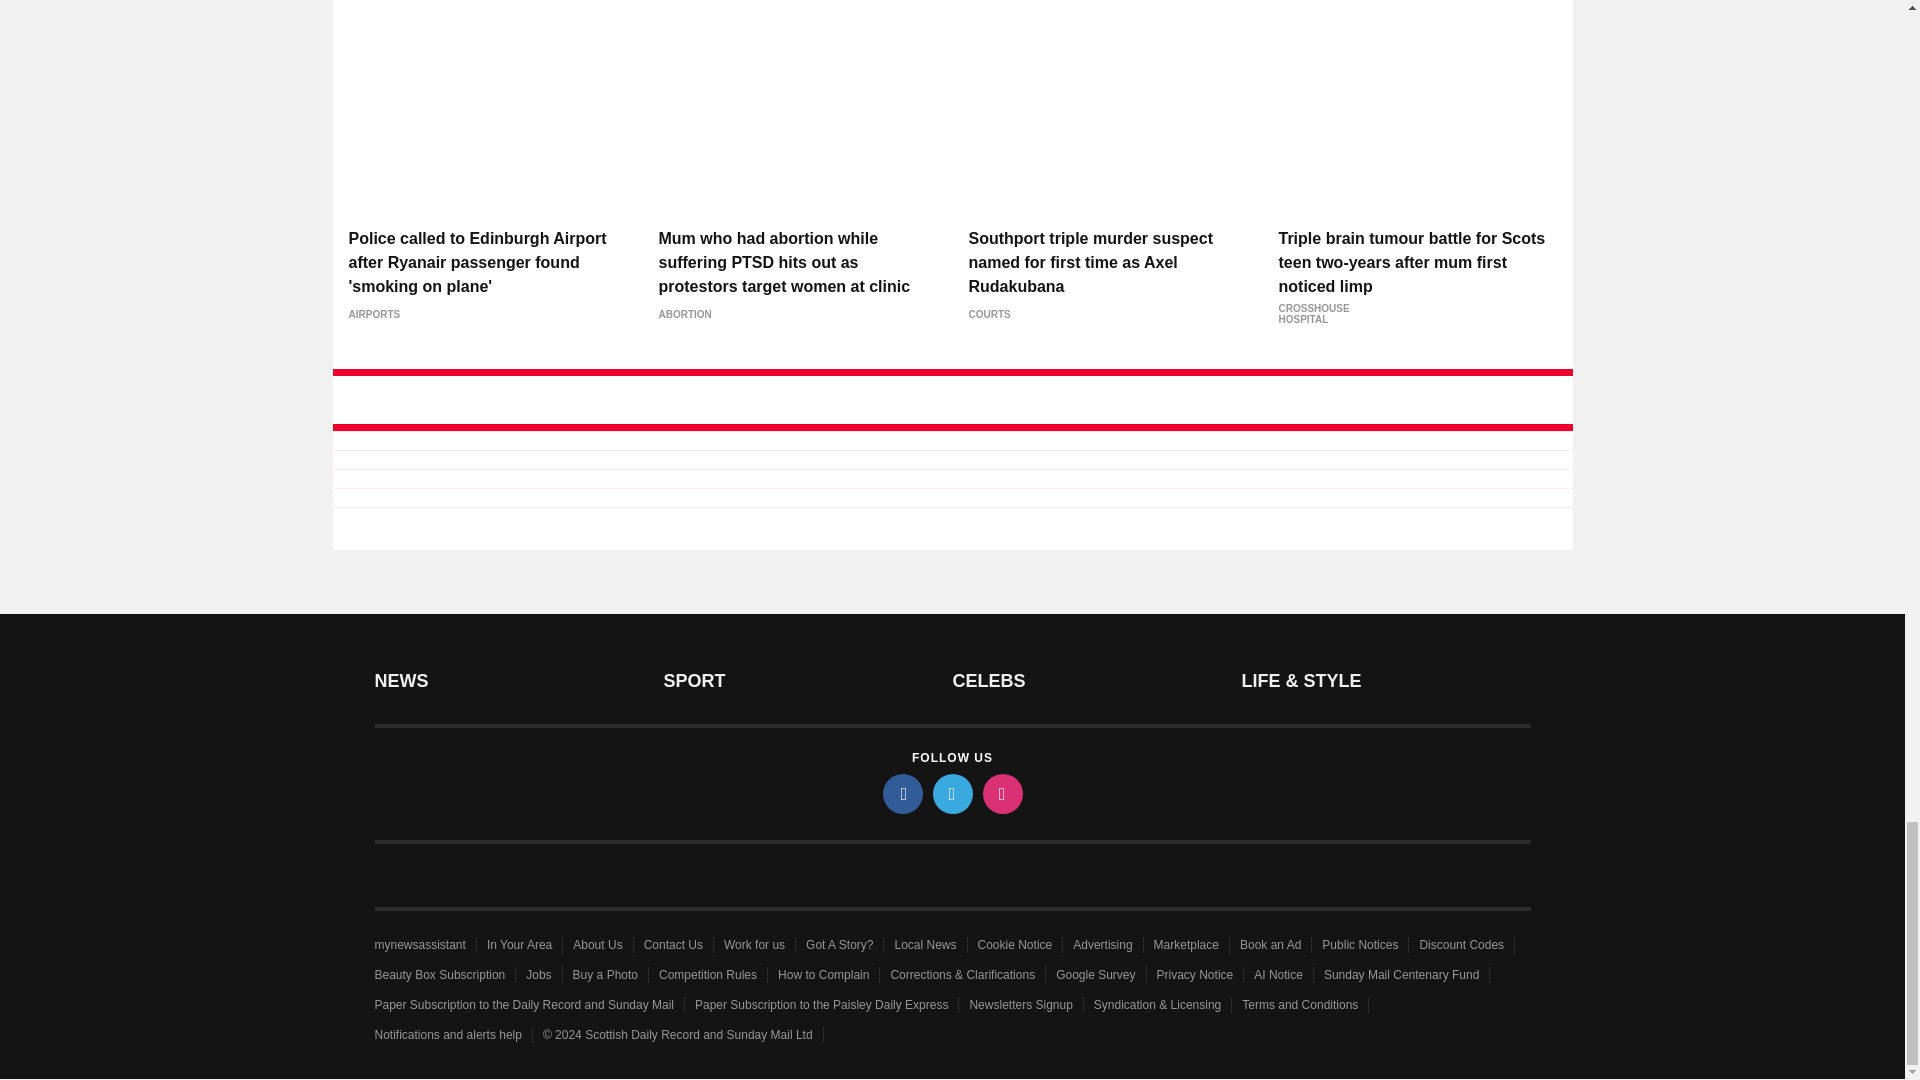 This screenshot has height=1080, width=1920. Describe the element at coordinates (901, 794) in the screenshot. I see `facebook` at that location.